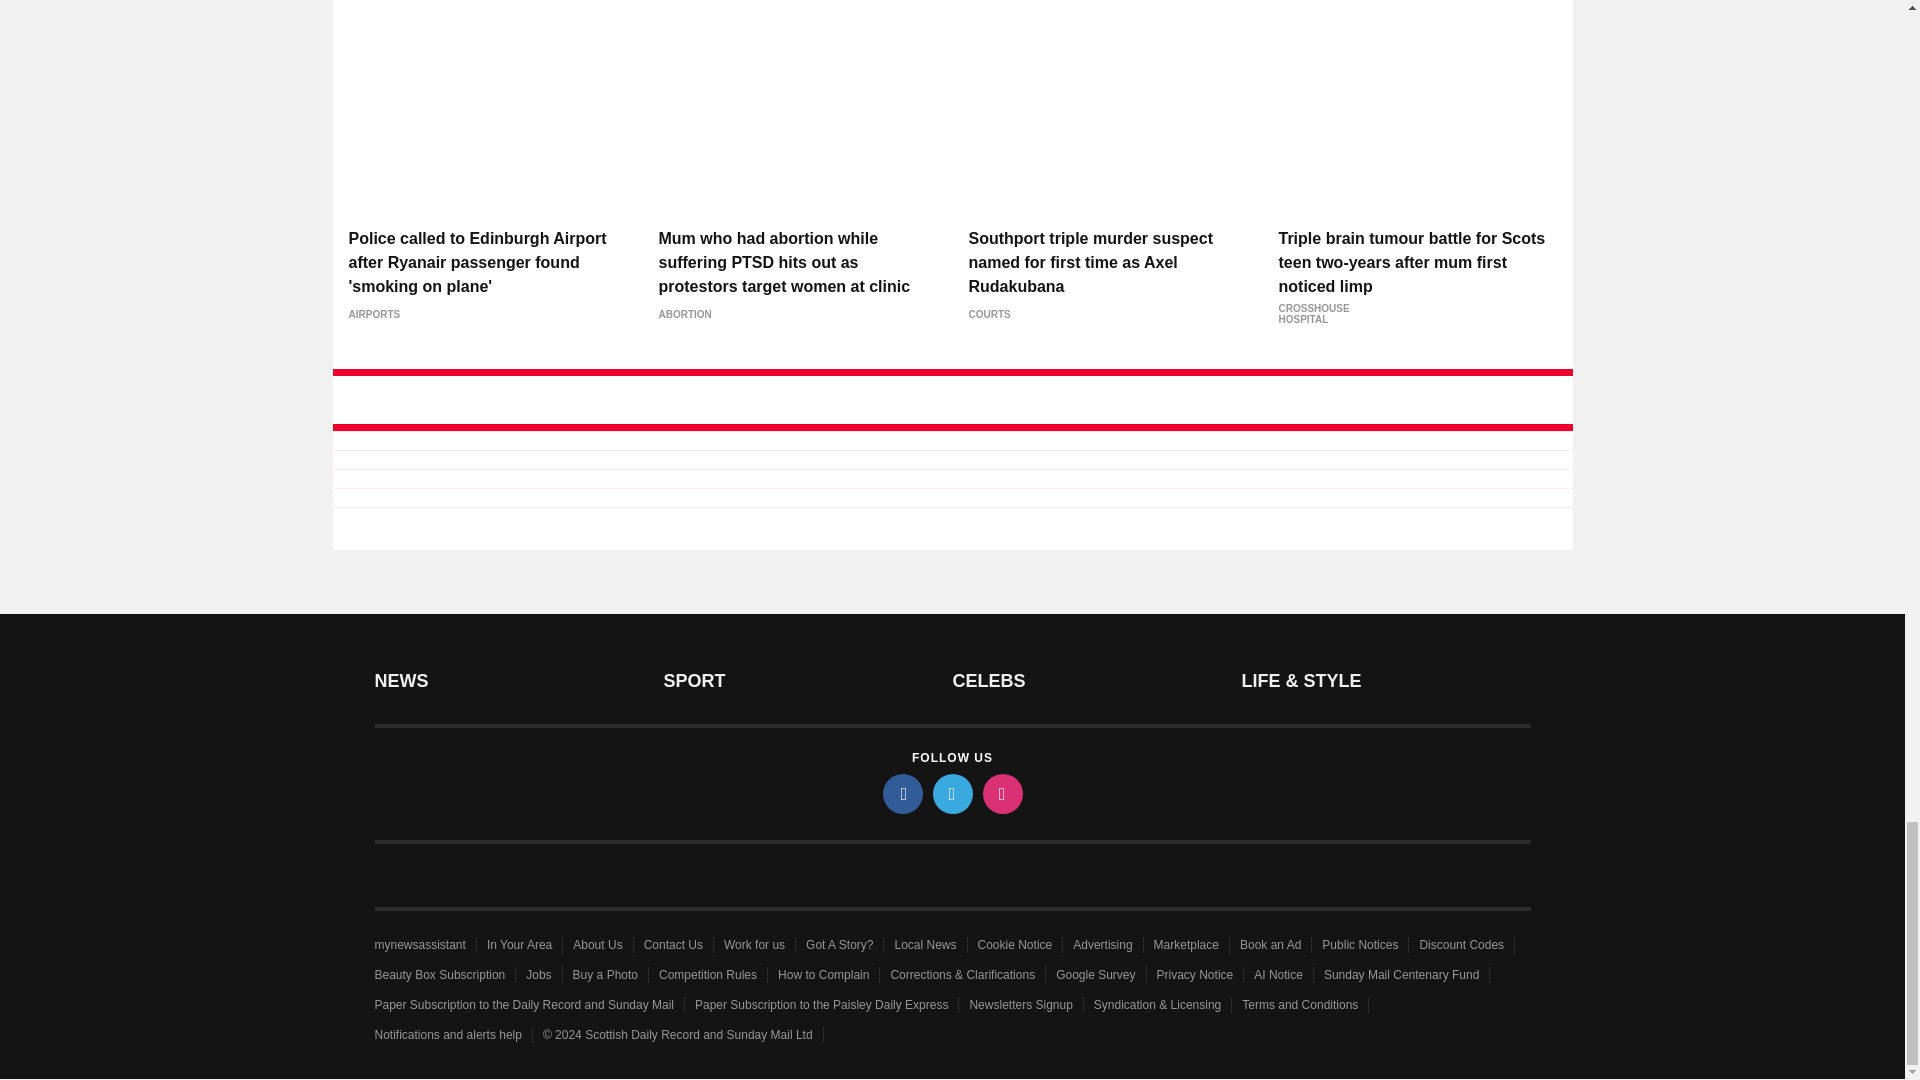 This screenshot has height=1080, width=1920. Describe the element at coordinates (901, 794) in the screenshot. I see `facebook` at that location.